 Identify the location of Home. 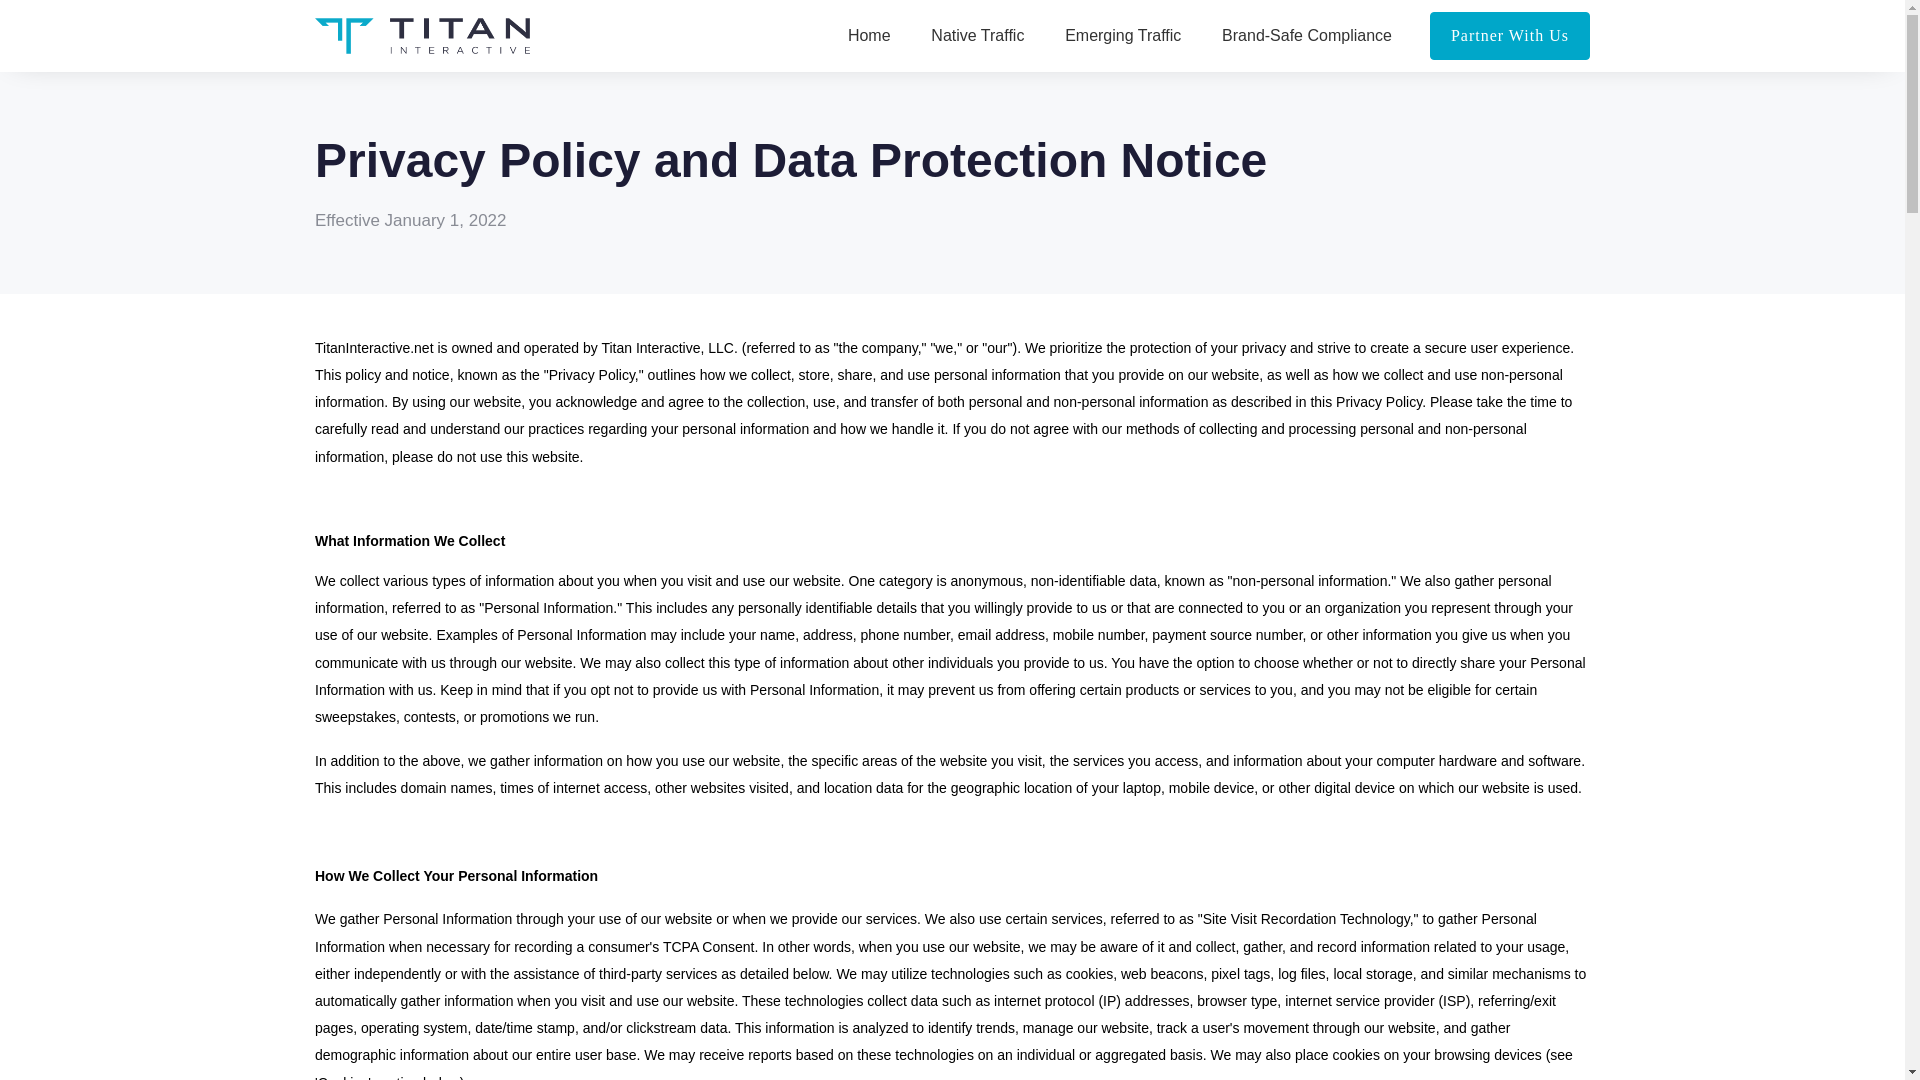
(869, 36).